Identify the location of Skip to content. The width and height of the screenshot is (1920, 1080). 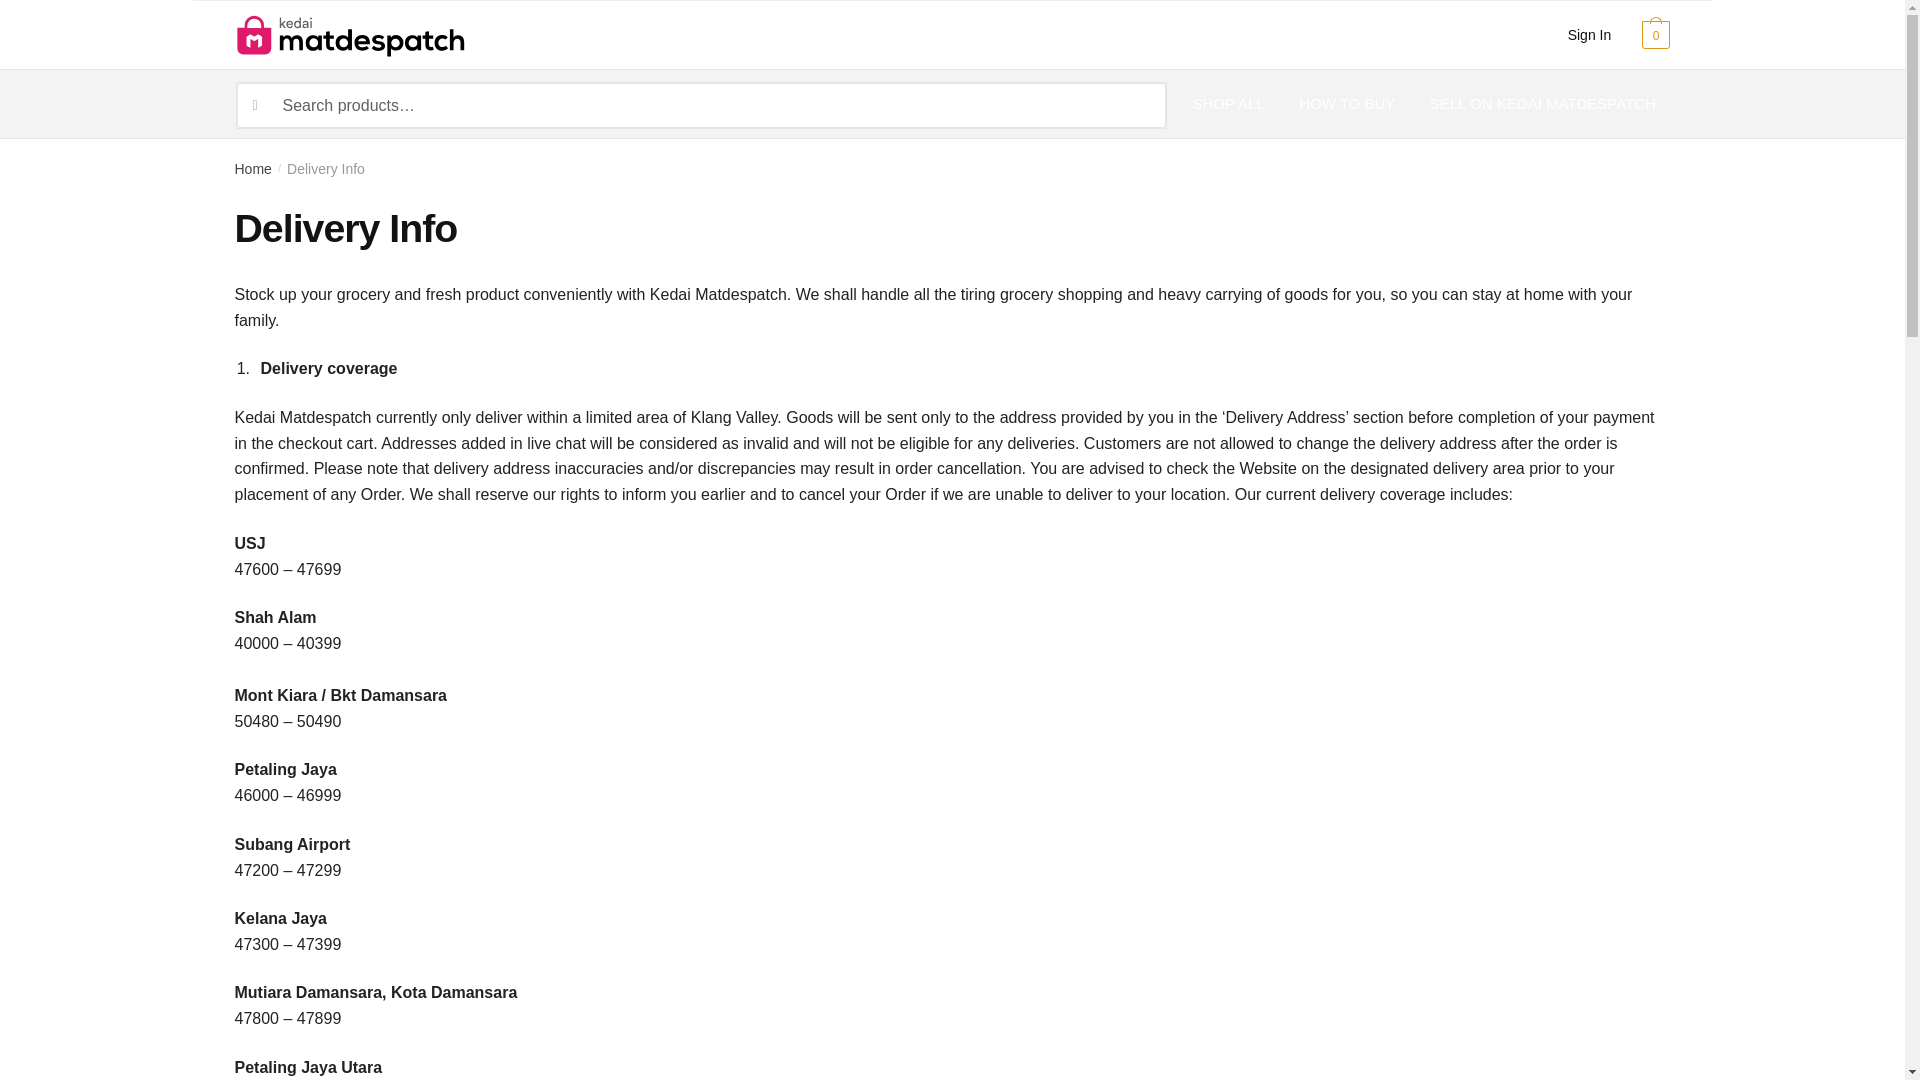
(52, 12).